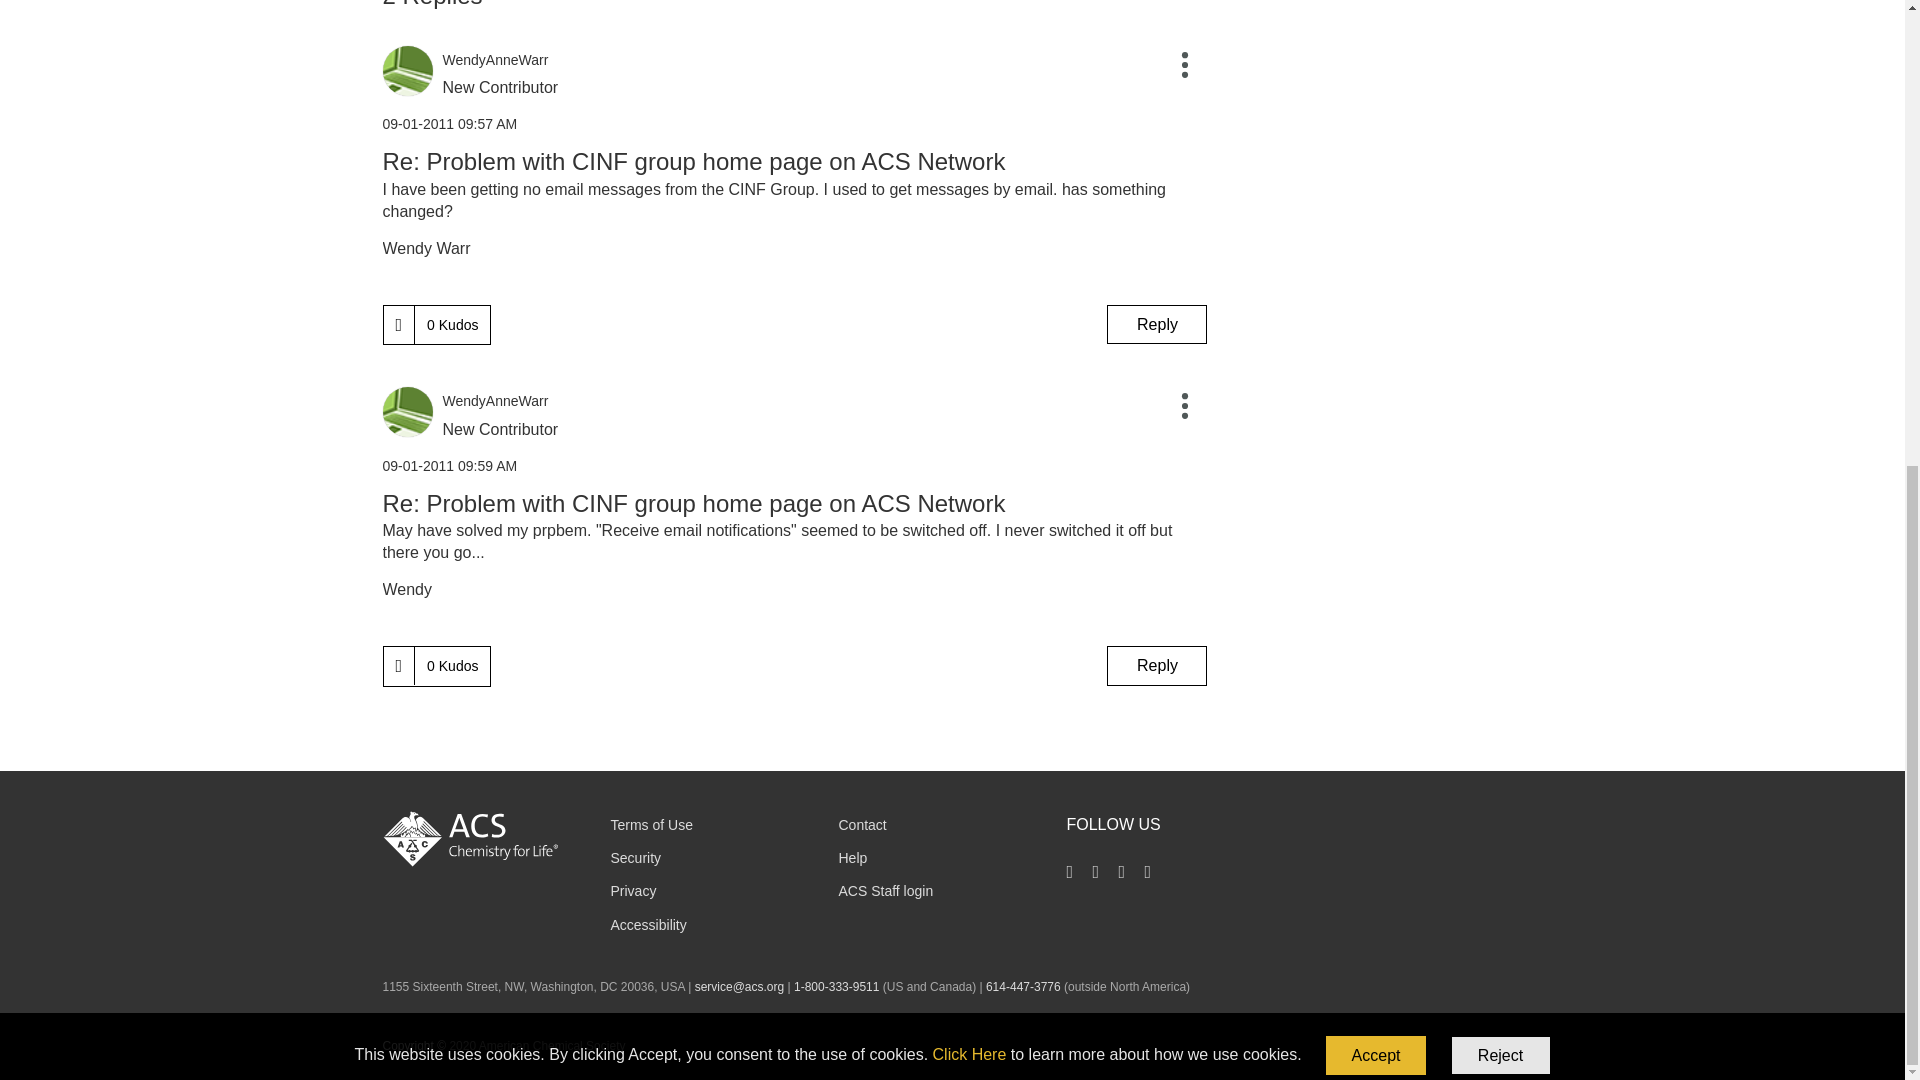 This screenshot has width=1920, height=1080. What do you see at coordinates (1376, 242) in the screenshot?
I see `Accept` at bounding box center [1376, 242].